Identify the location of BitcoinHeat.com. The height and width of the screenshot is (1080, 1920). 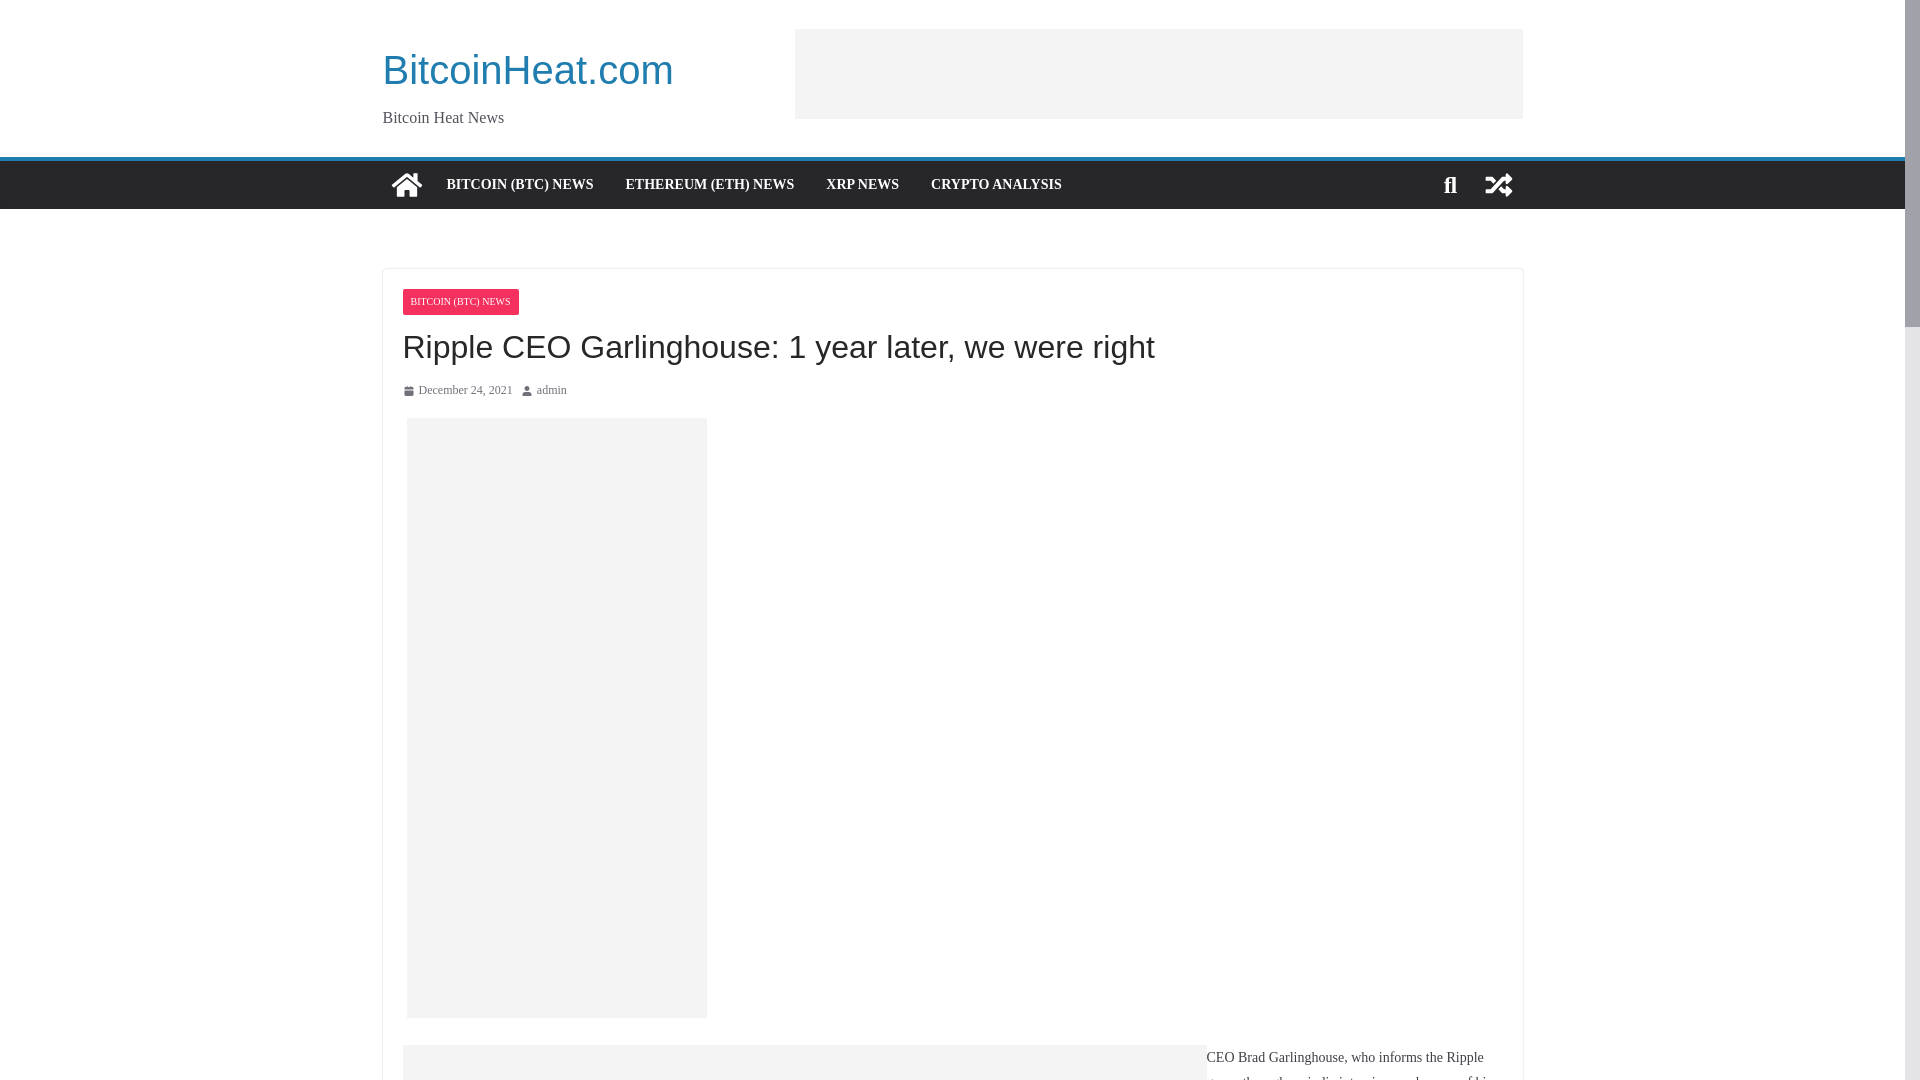
(406, 184).